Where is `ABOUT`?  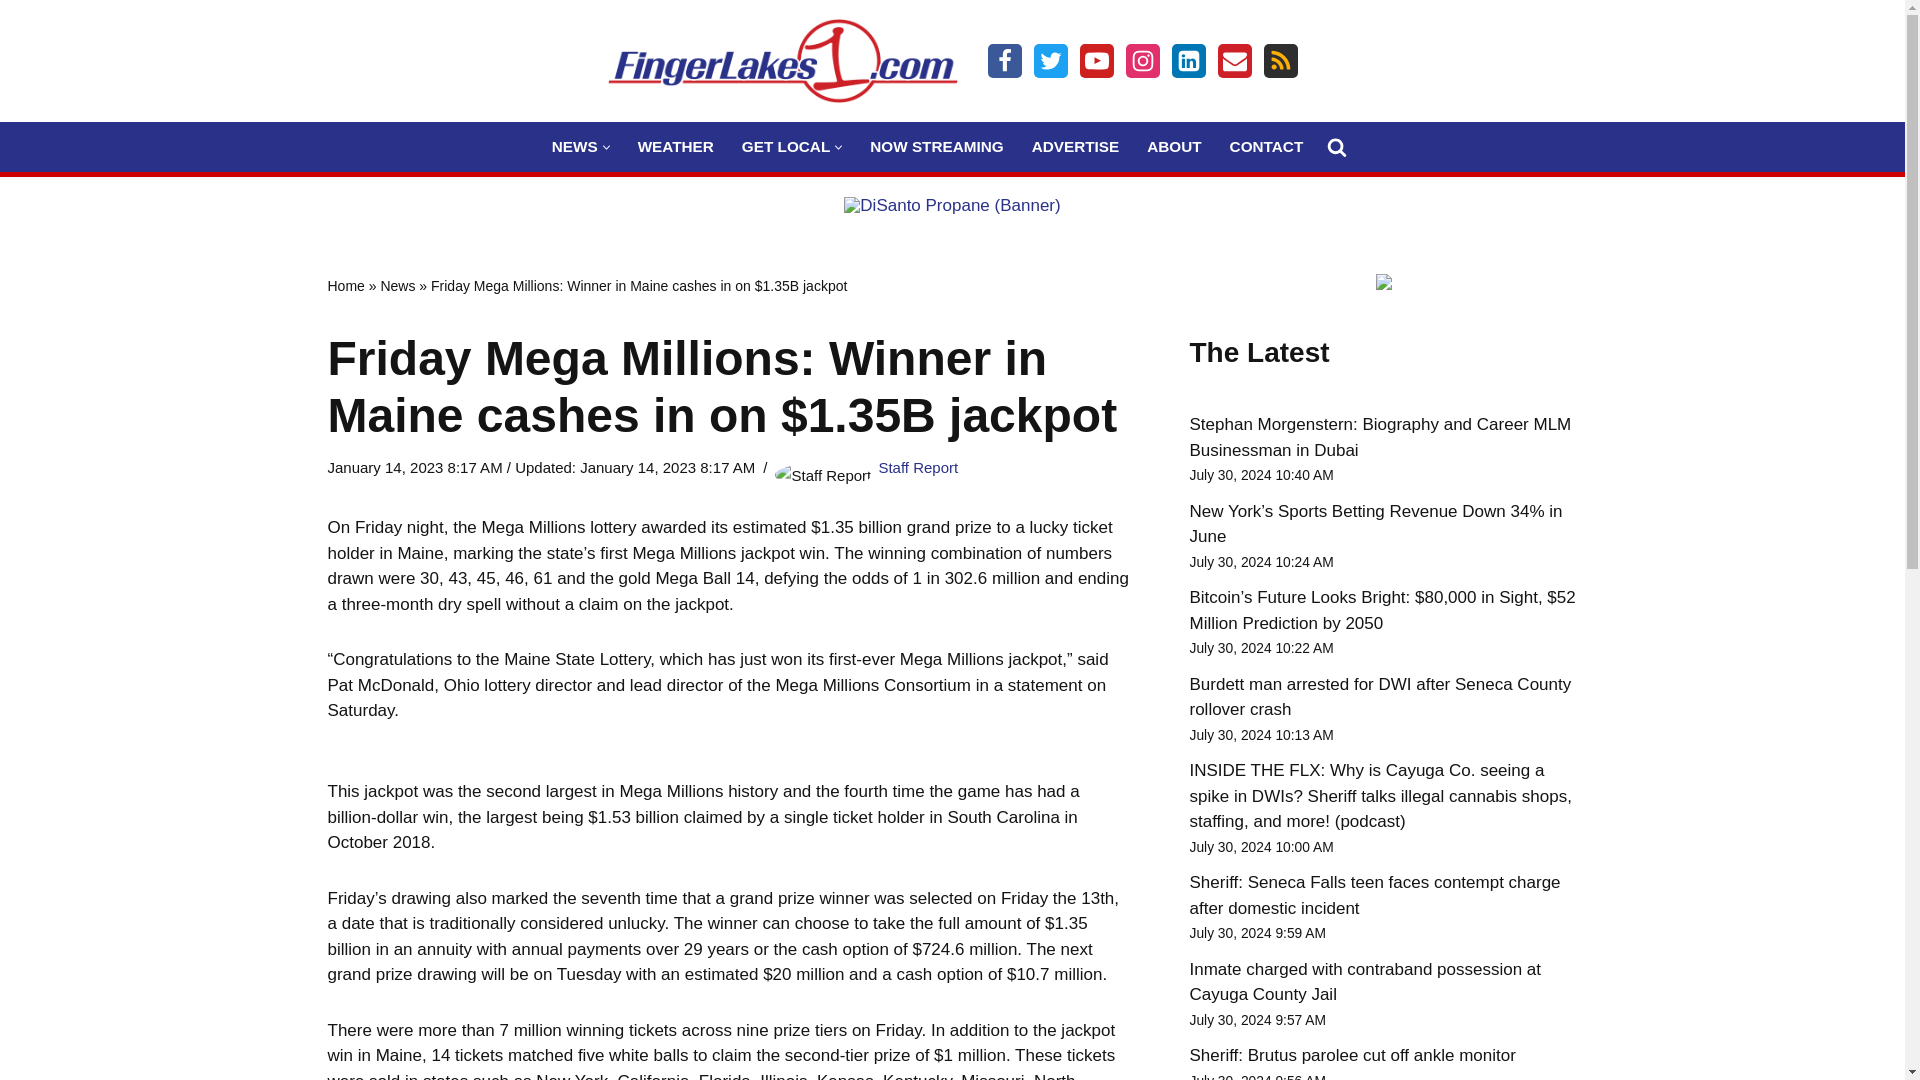
ABOUT is located at coordinates (1174, 146).